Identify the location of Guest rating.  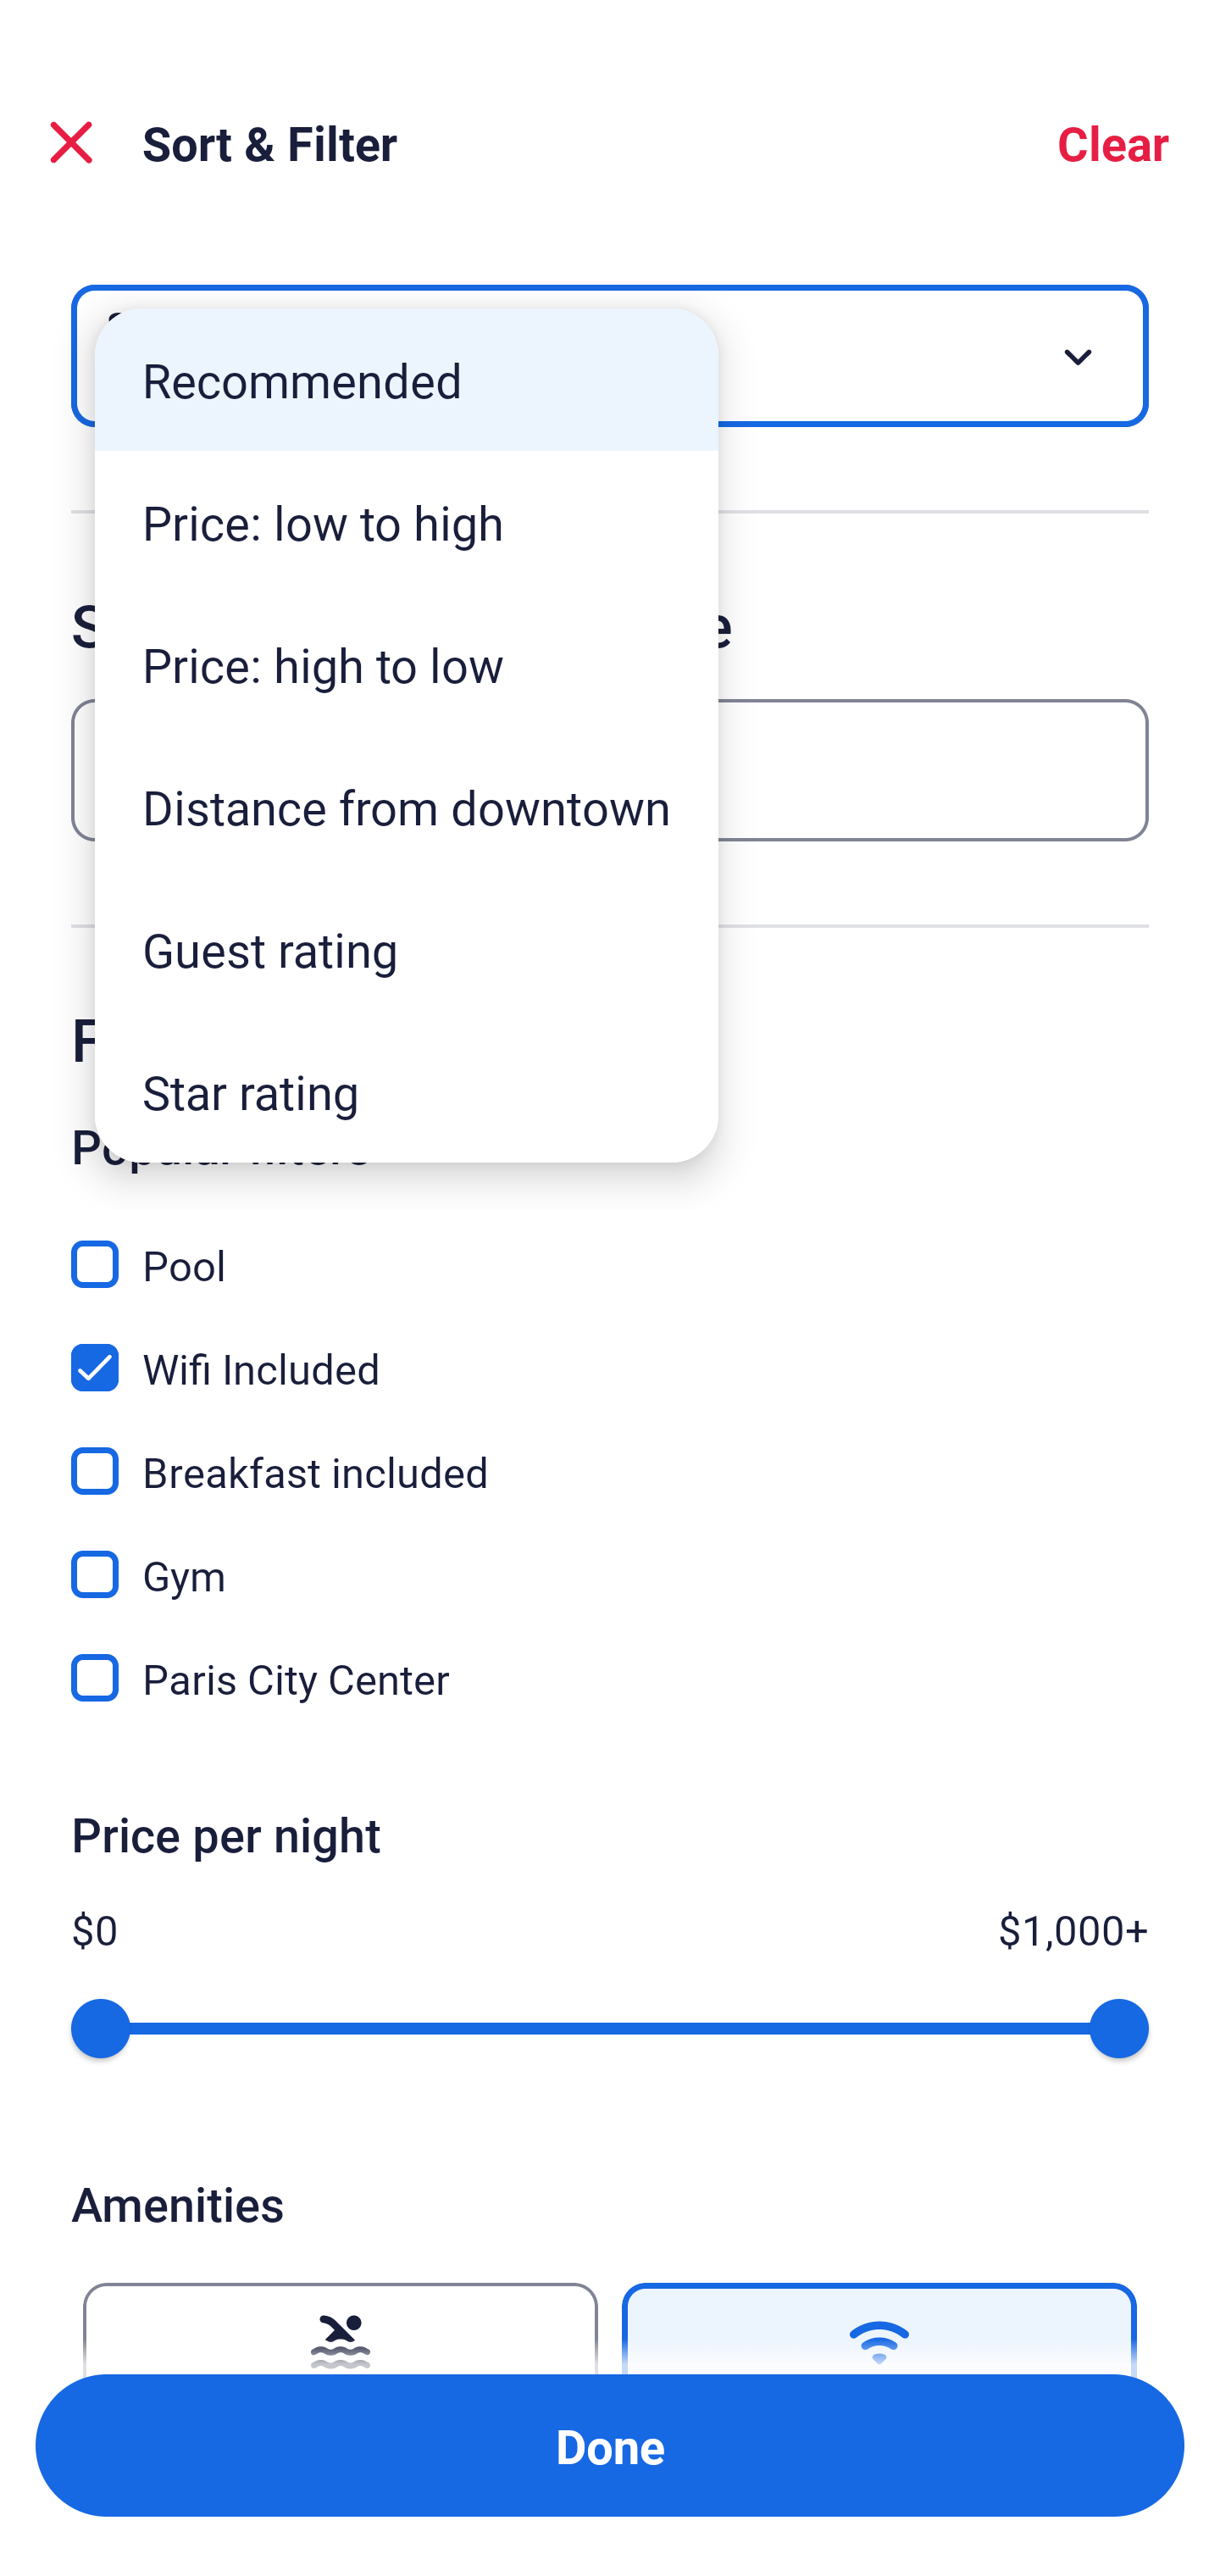
(407, 949).